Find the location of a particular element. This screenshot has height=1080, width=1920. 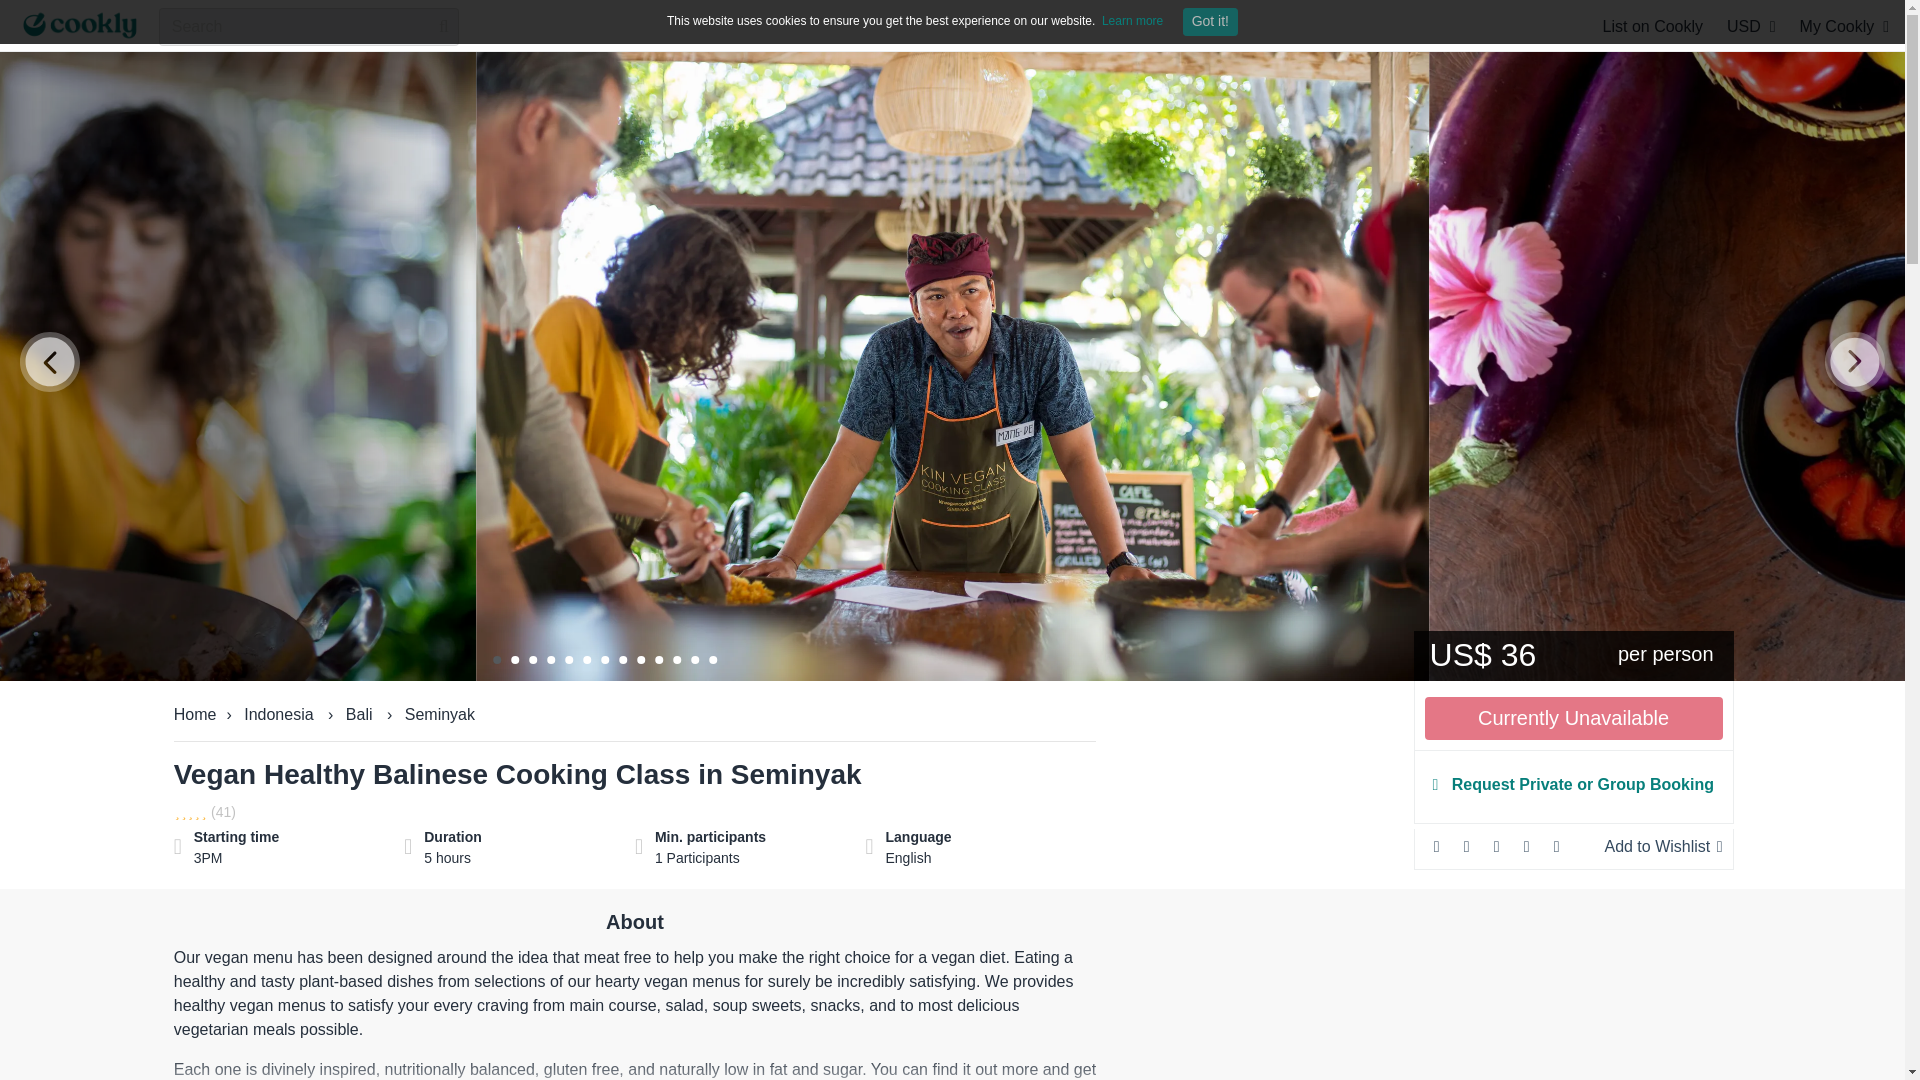

1 is located at coordinates (497, 660).